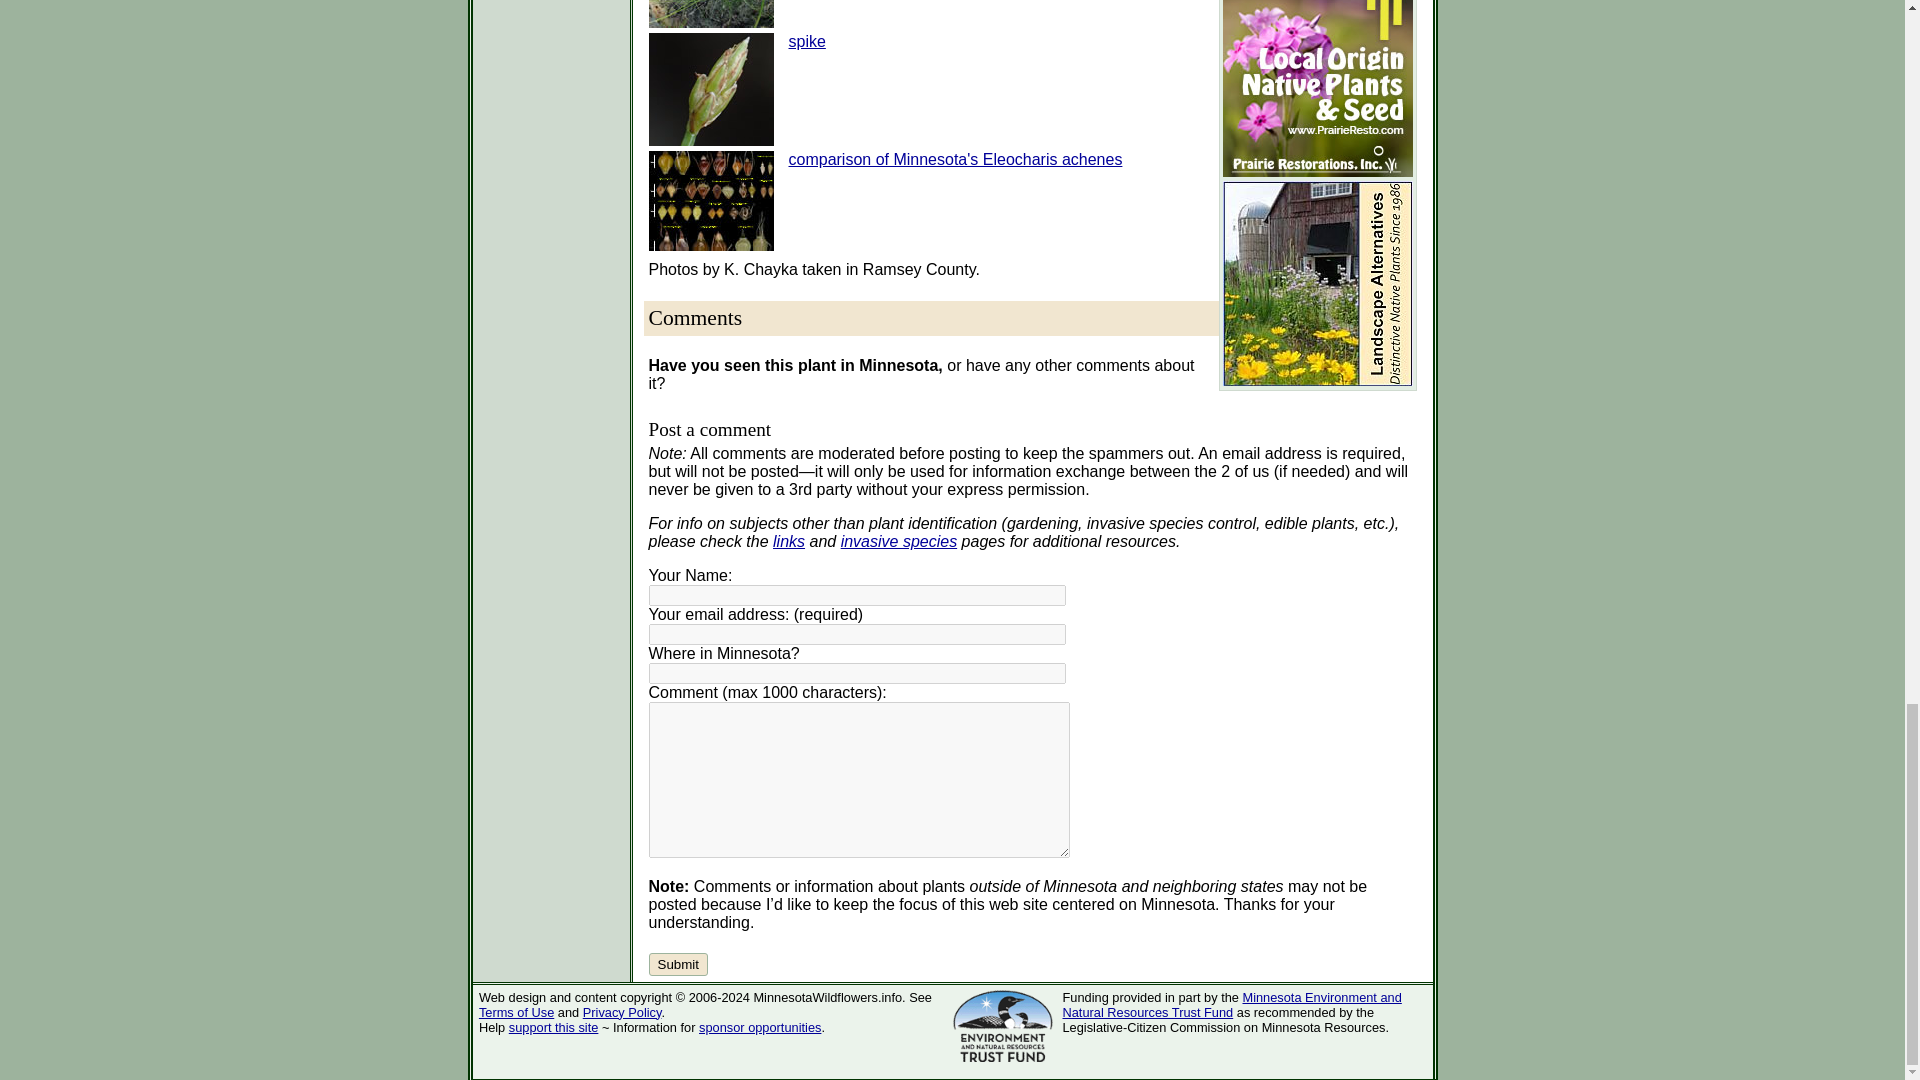 The width and height of the screenshot is (1920, 1080). What do you see at coordinates (806, 41) in the screenshot?
I see ` spike` at bounding box center [806, 41].